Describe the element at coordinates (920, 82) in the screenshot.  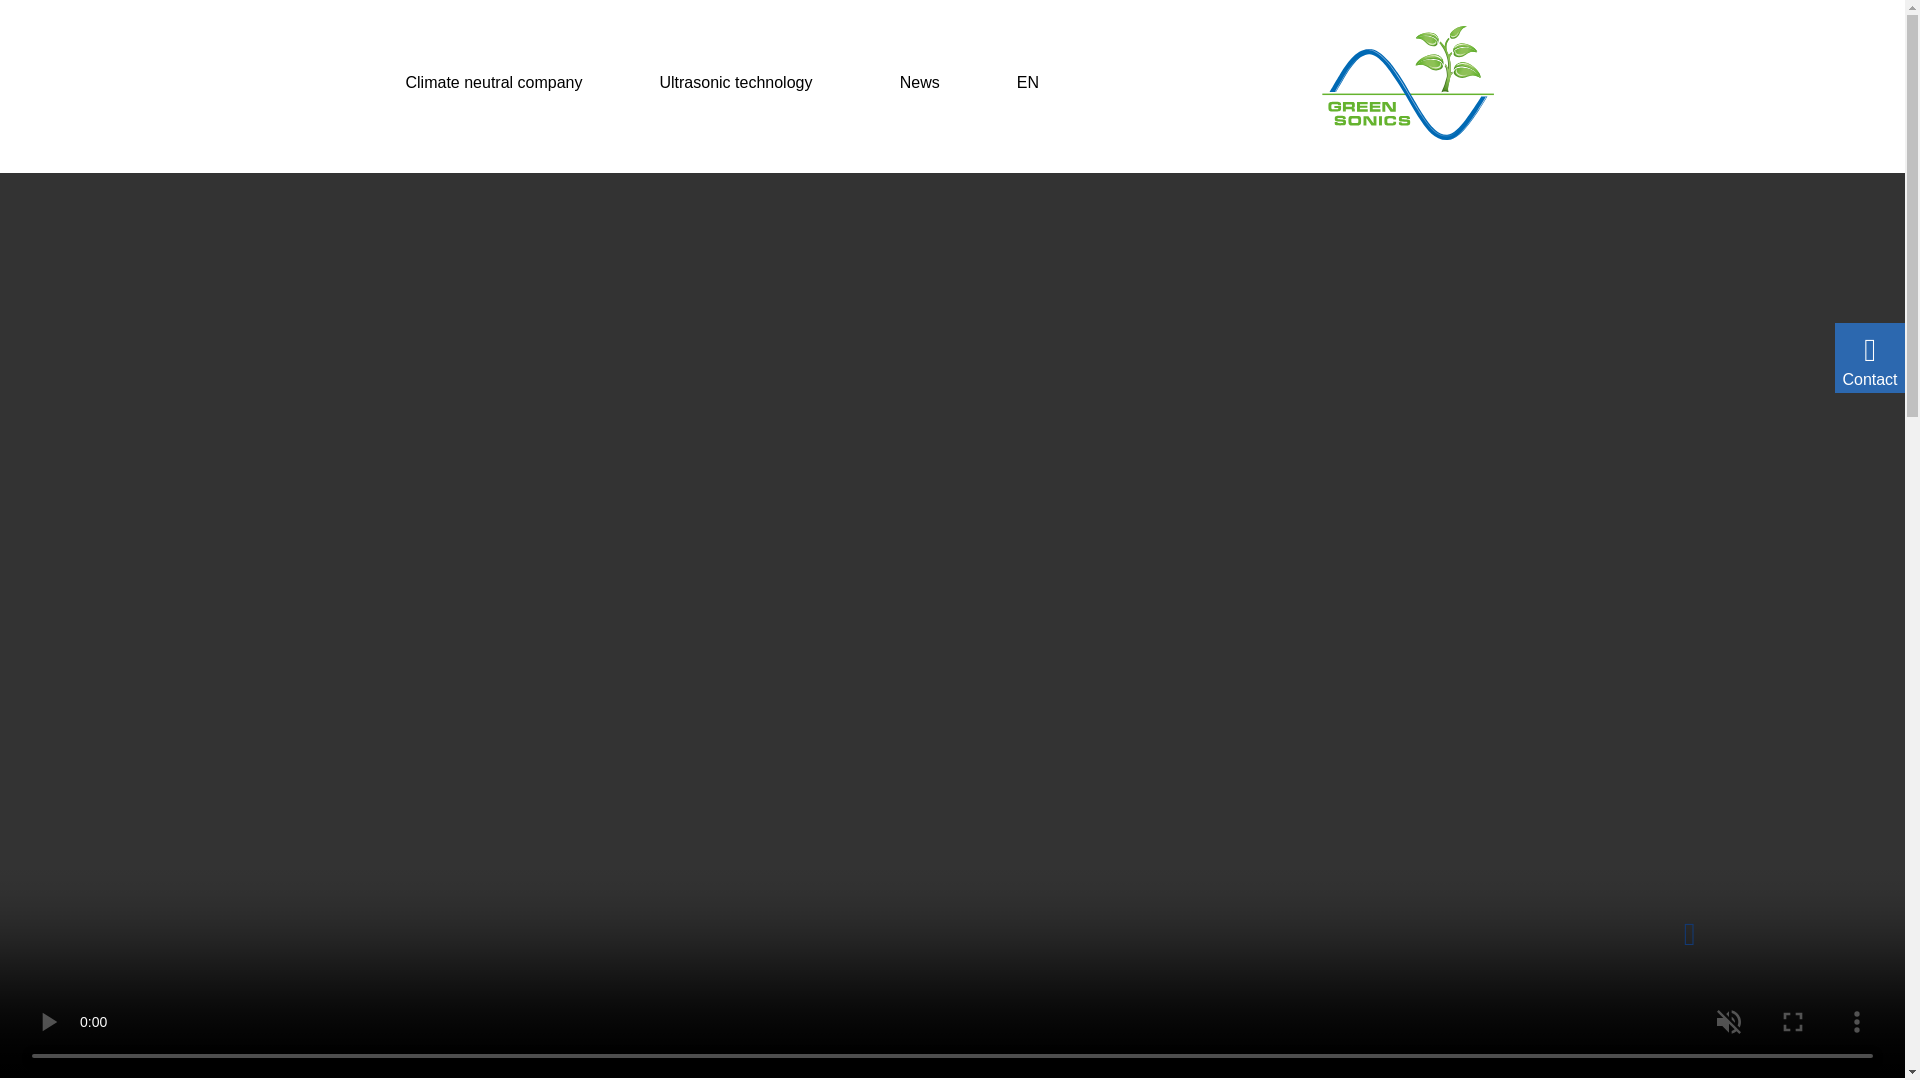
I see `News` at that location.